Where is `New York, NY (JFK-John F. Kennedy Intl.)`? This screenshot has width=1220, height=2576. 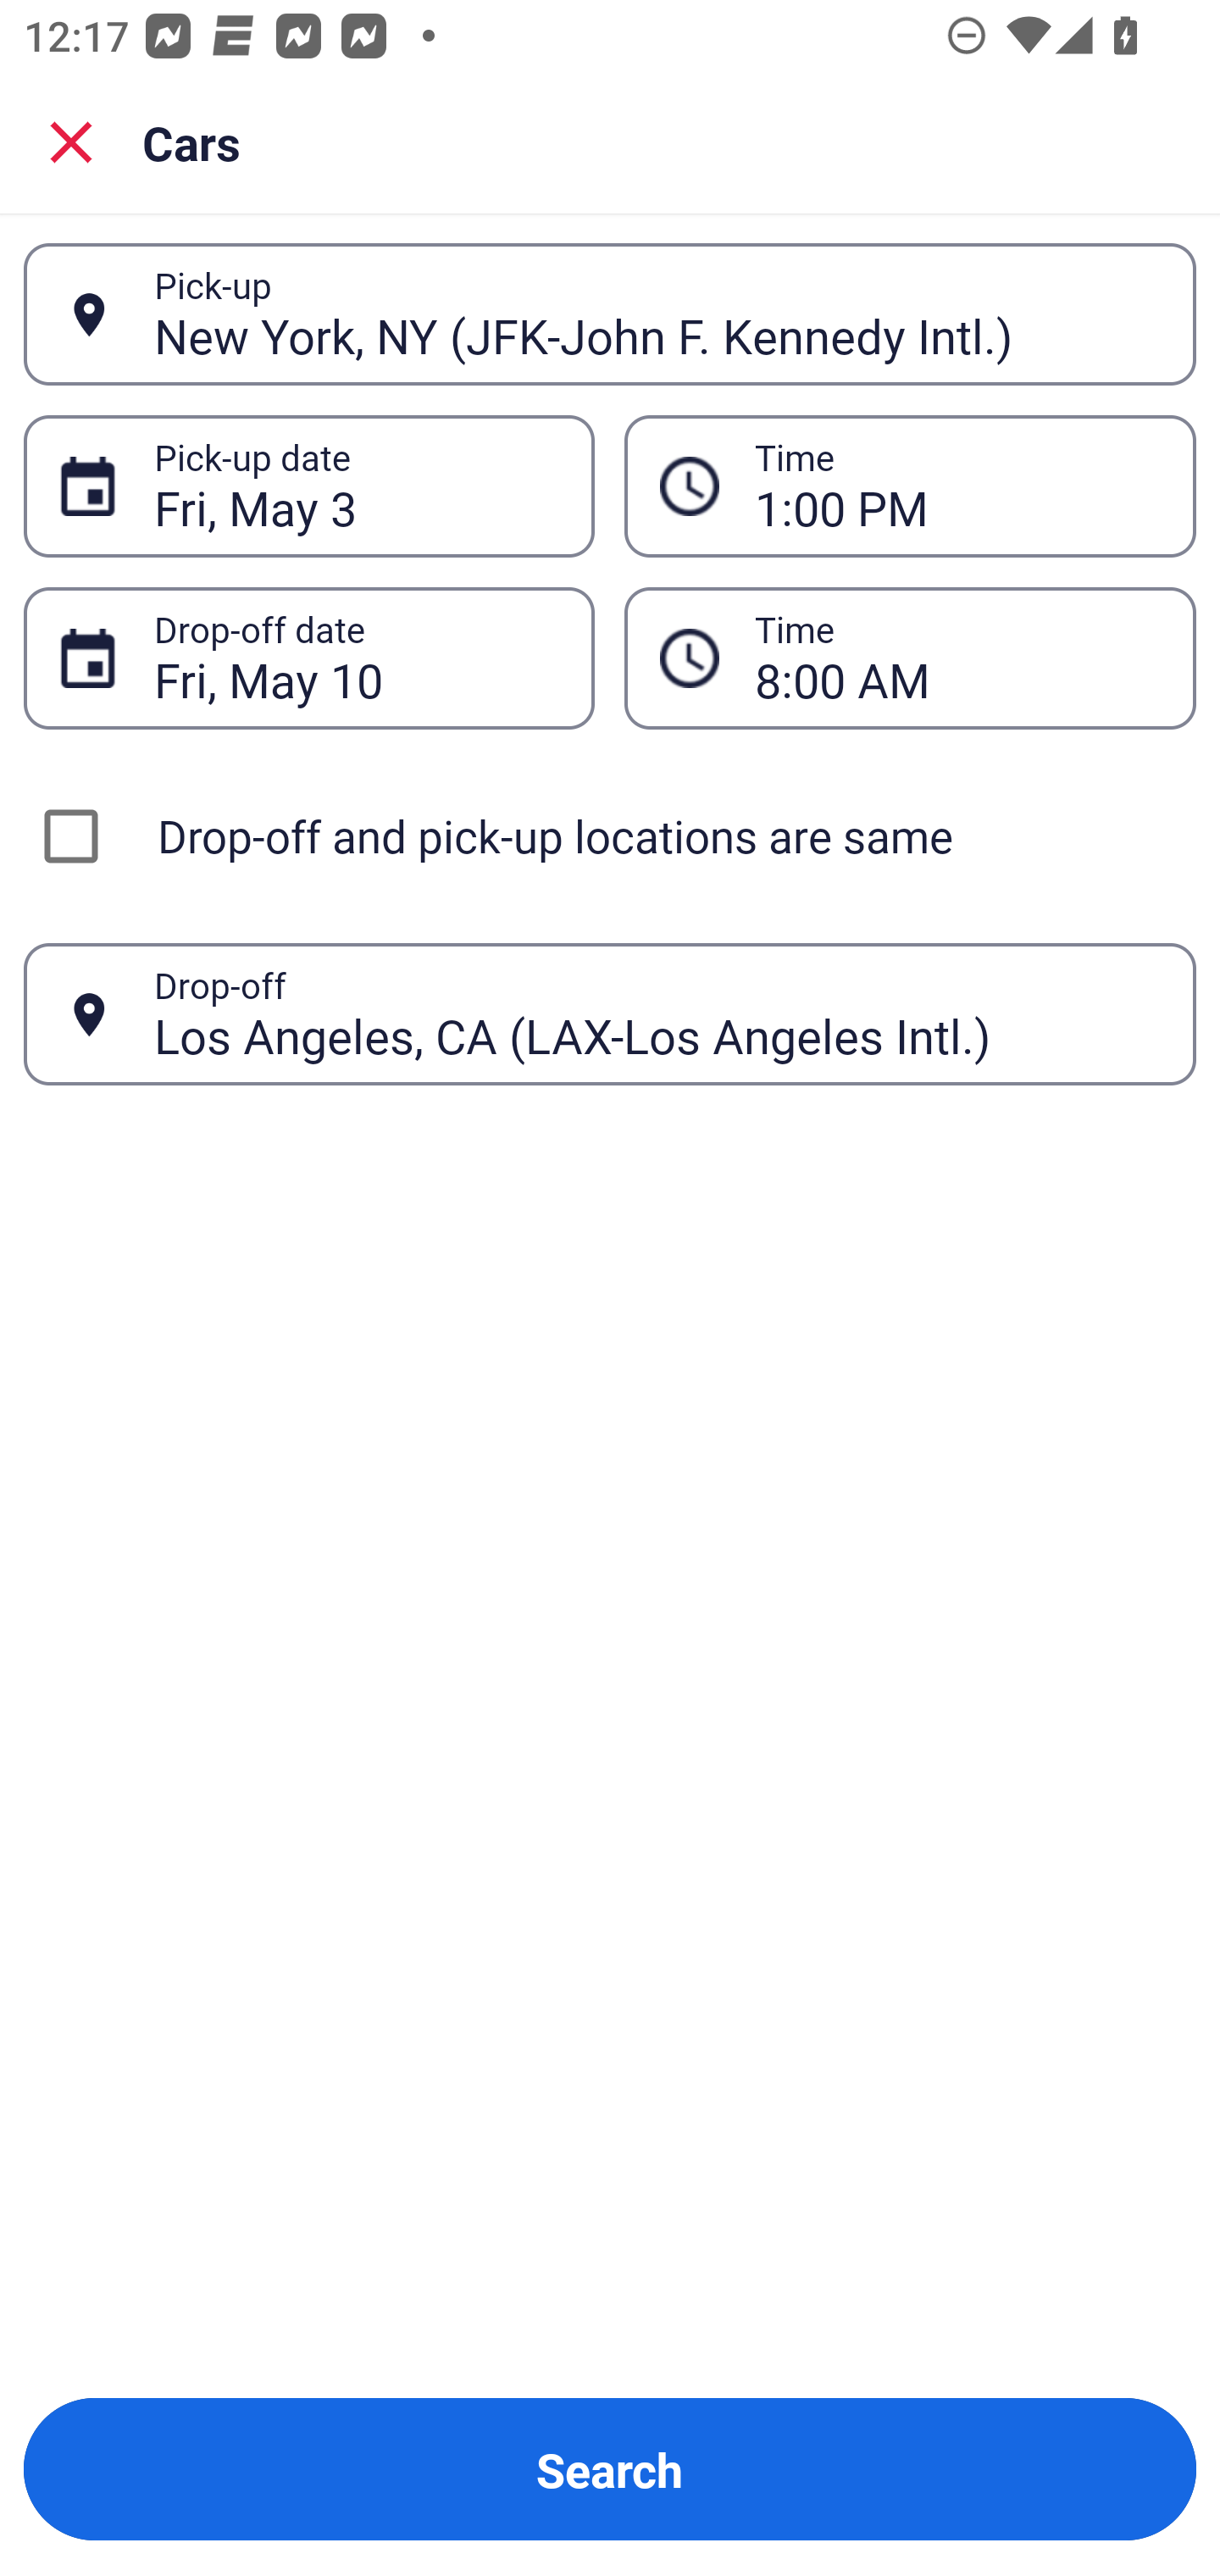 New York, NY (JFK-John F. Kennedy Intl.) is located at coordinates (657, 314).